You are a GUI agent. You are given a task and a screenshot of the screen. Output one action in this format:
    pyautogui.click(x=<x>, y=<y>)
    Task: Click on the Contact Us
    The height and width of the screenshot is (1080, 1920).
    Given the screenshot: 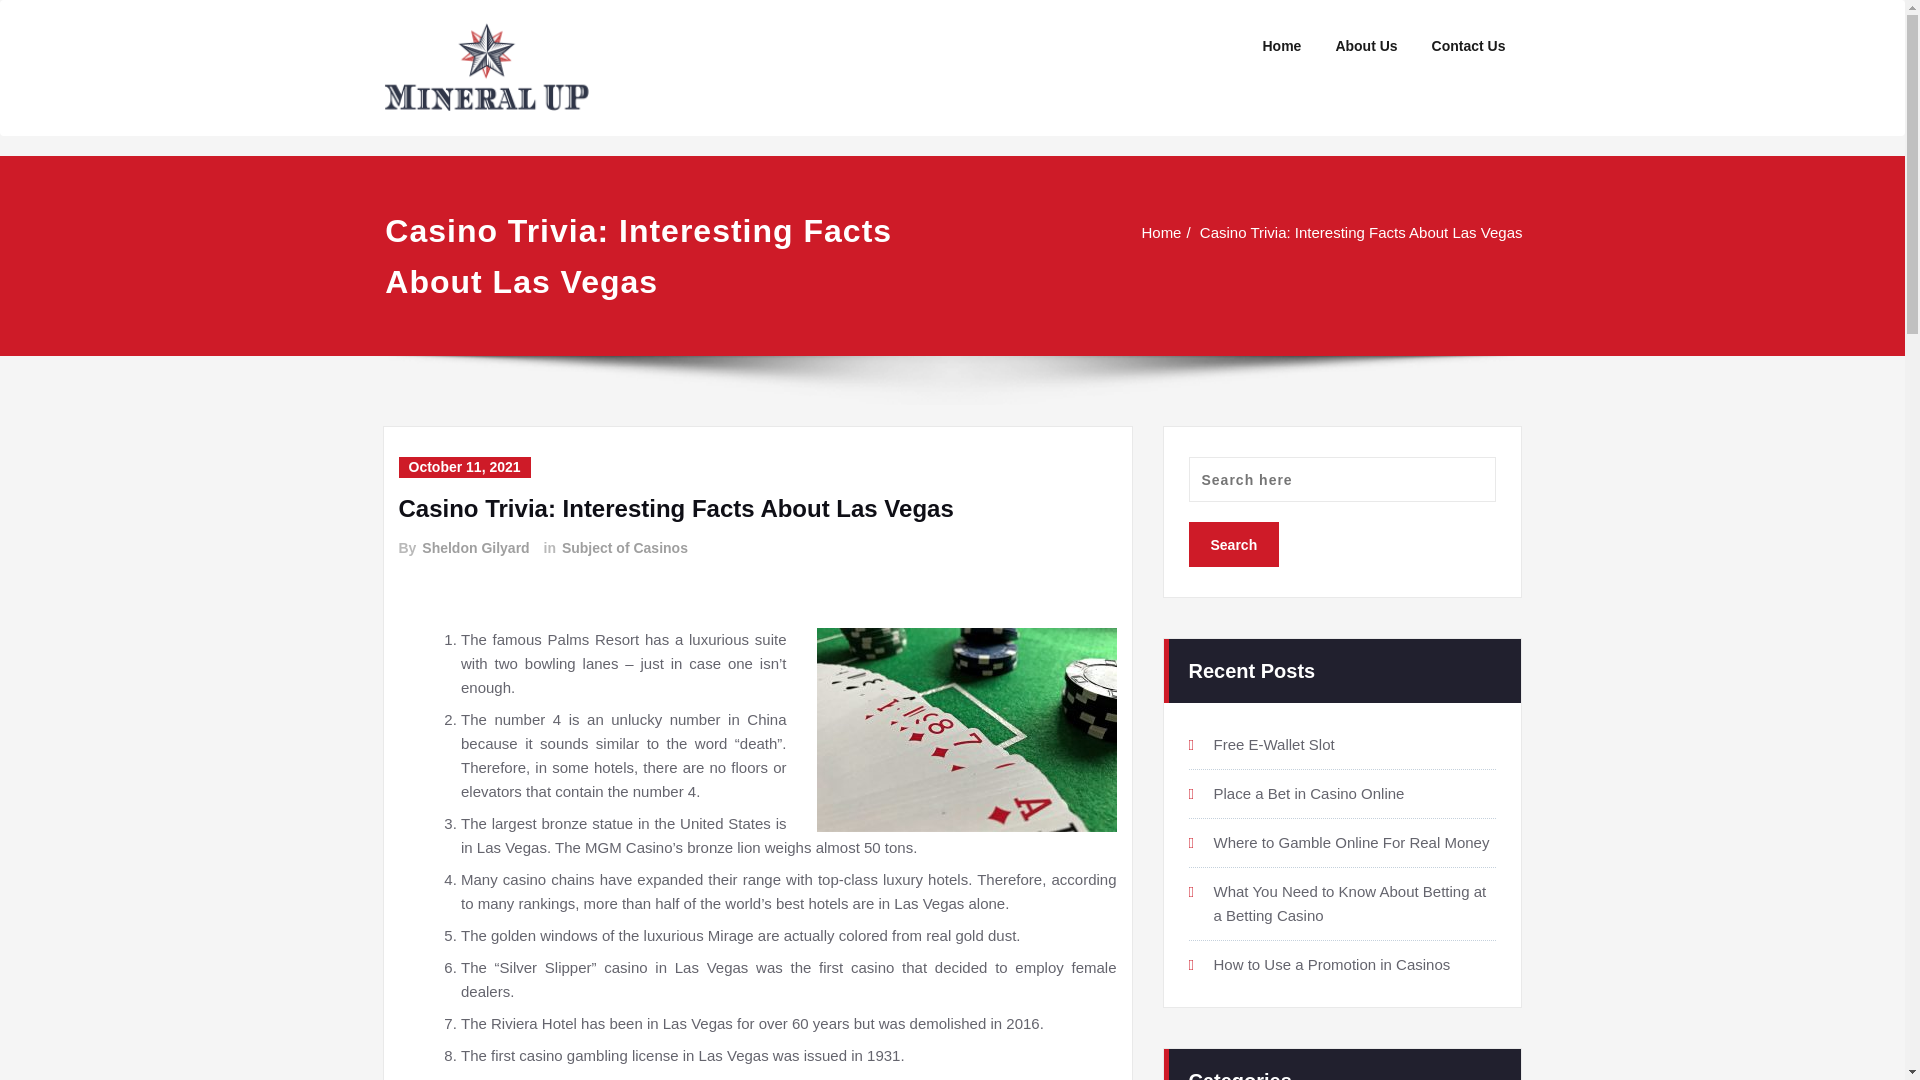 What is the action you would take?
    pyautogui.click(x=1468, y=46)
    